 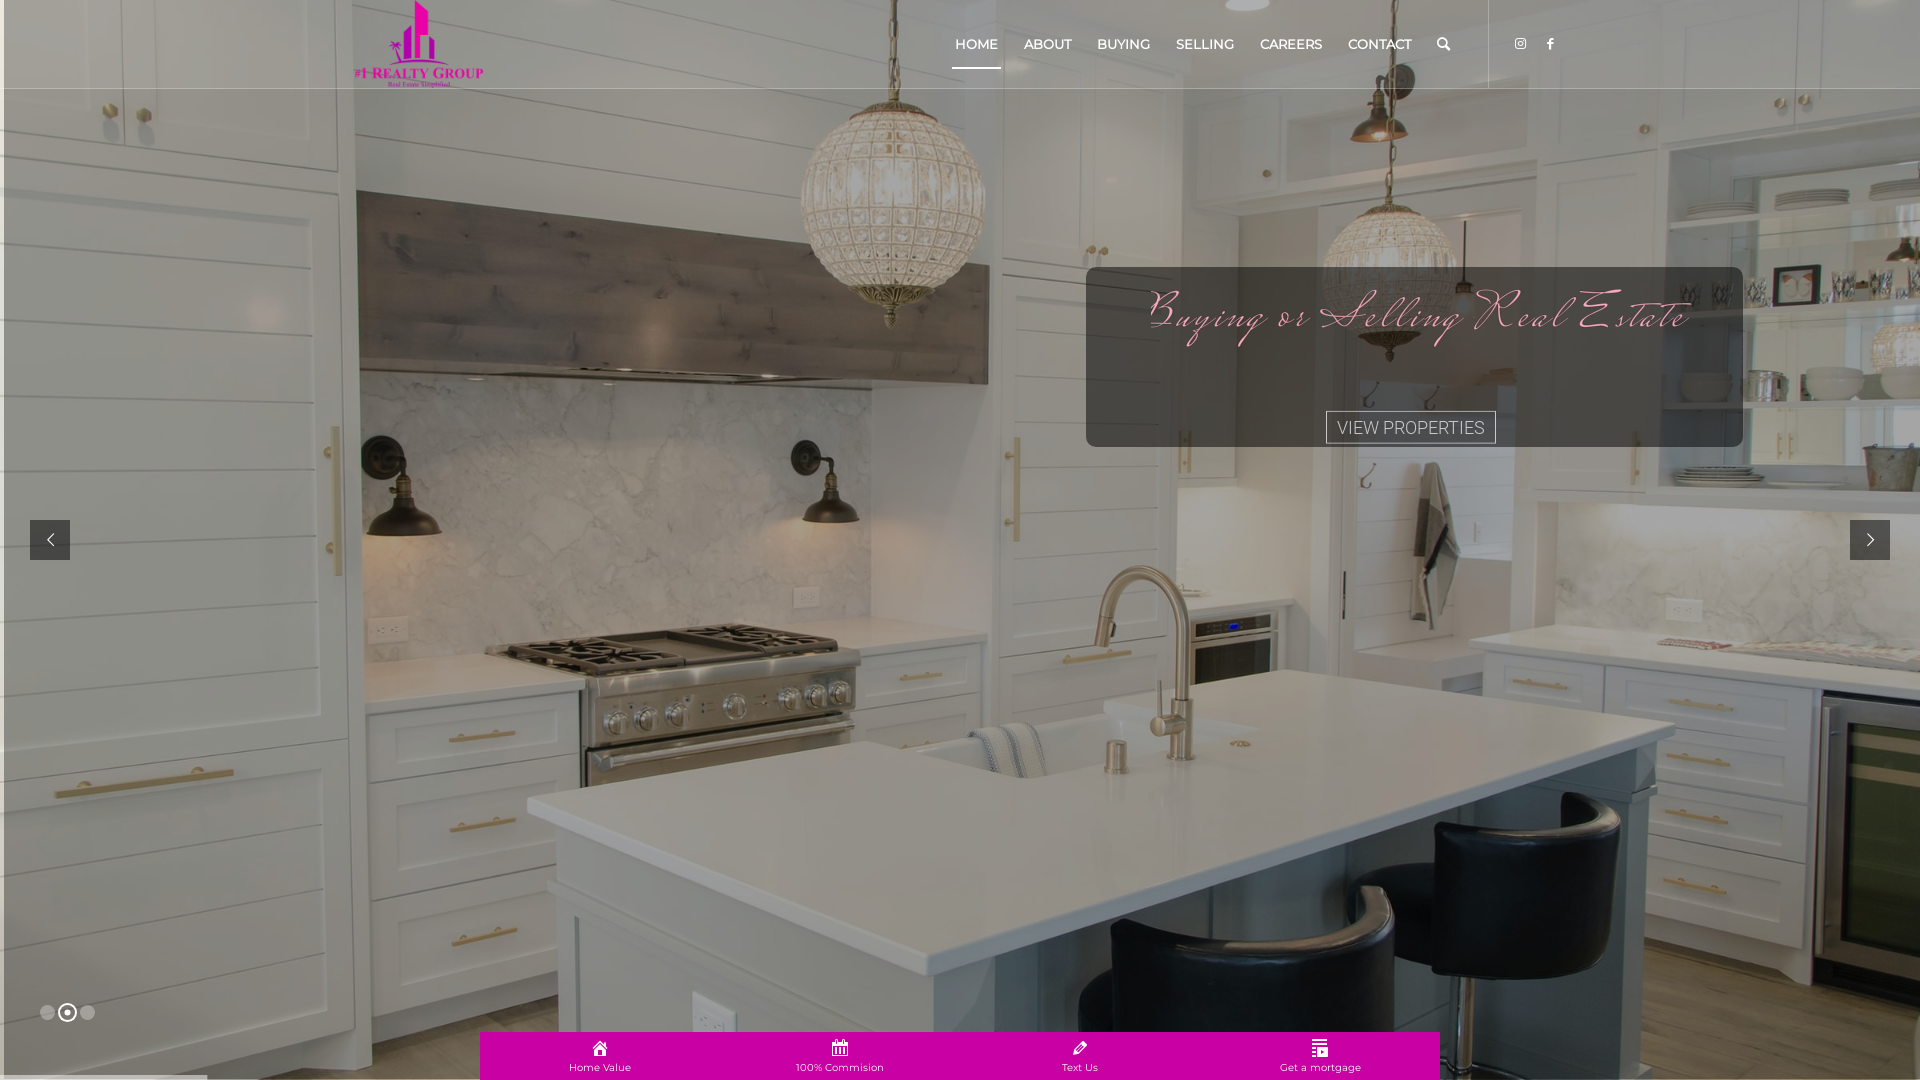 What do you see at coordinates (1291, 44) in the screenshot?
I see `CAREERS` at bounding box center [1291, 44].